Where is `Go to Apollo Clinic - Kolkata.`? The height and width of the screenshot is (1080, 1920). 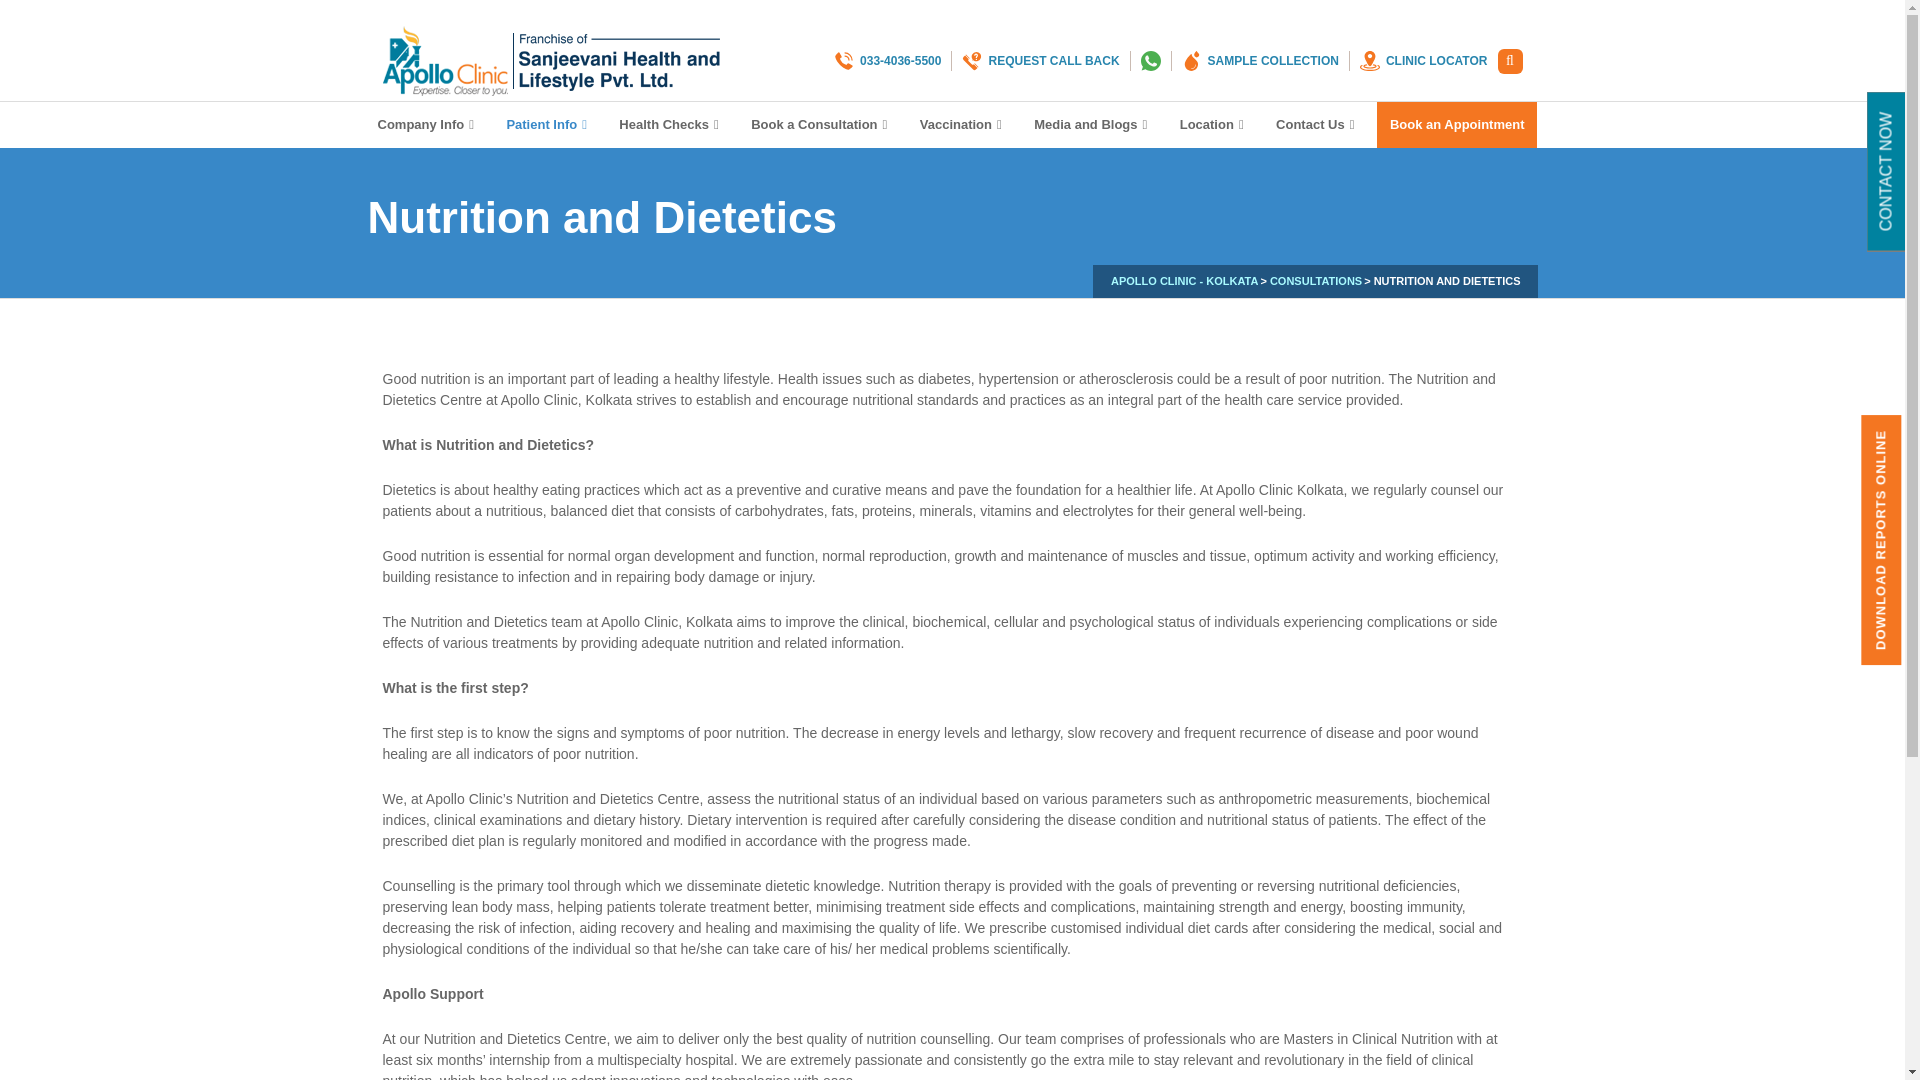
Go to Apollo Clinic - Kolkata. is located at coordinates (1184, 280).